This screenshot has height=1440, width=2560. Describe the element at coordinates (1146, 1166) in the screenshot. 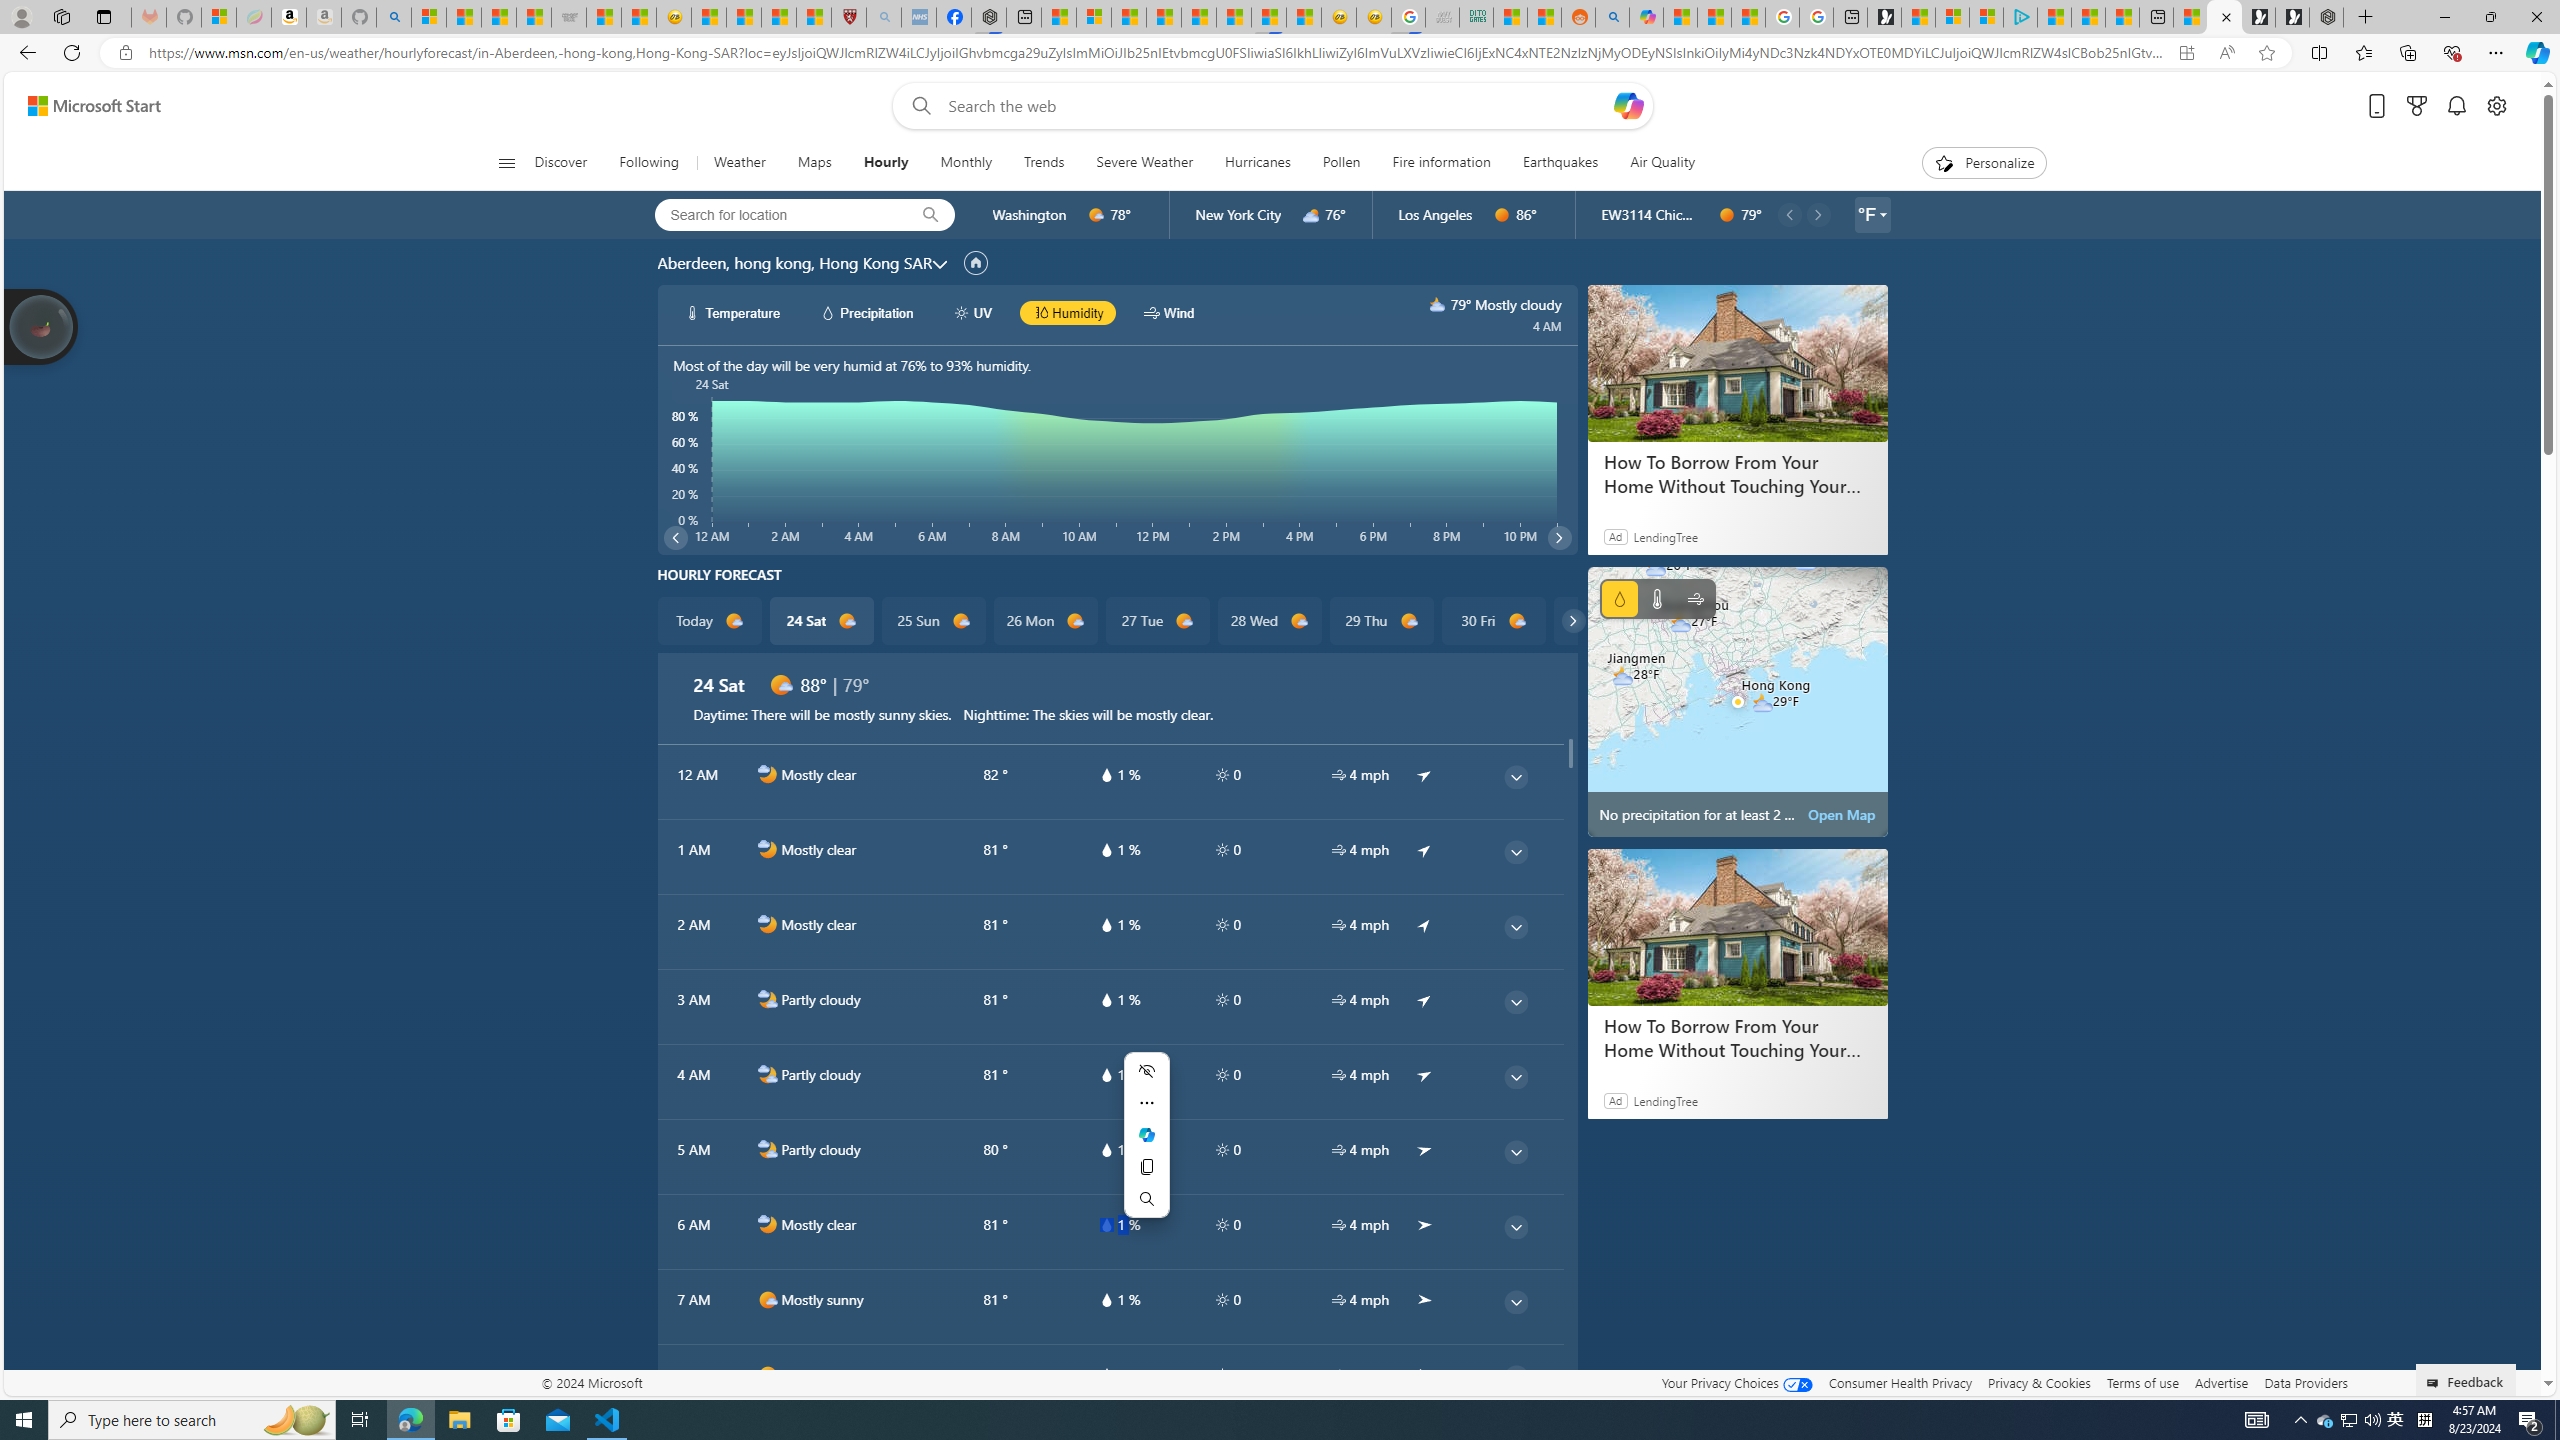

I see `Copy` at that location.